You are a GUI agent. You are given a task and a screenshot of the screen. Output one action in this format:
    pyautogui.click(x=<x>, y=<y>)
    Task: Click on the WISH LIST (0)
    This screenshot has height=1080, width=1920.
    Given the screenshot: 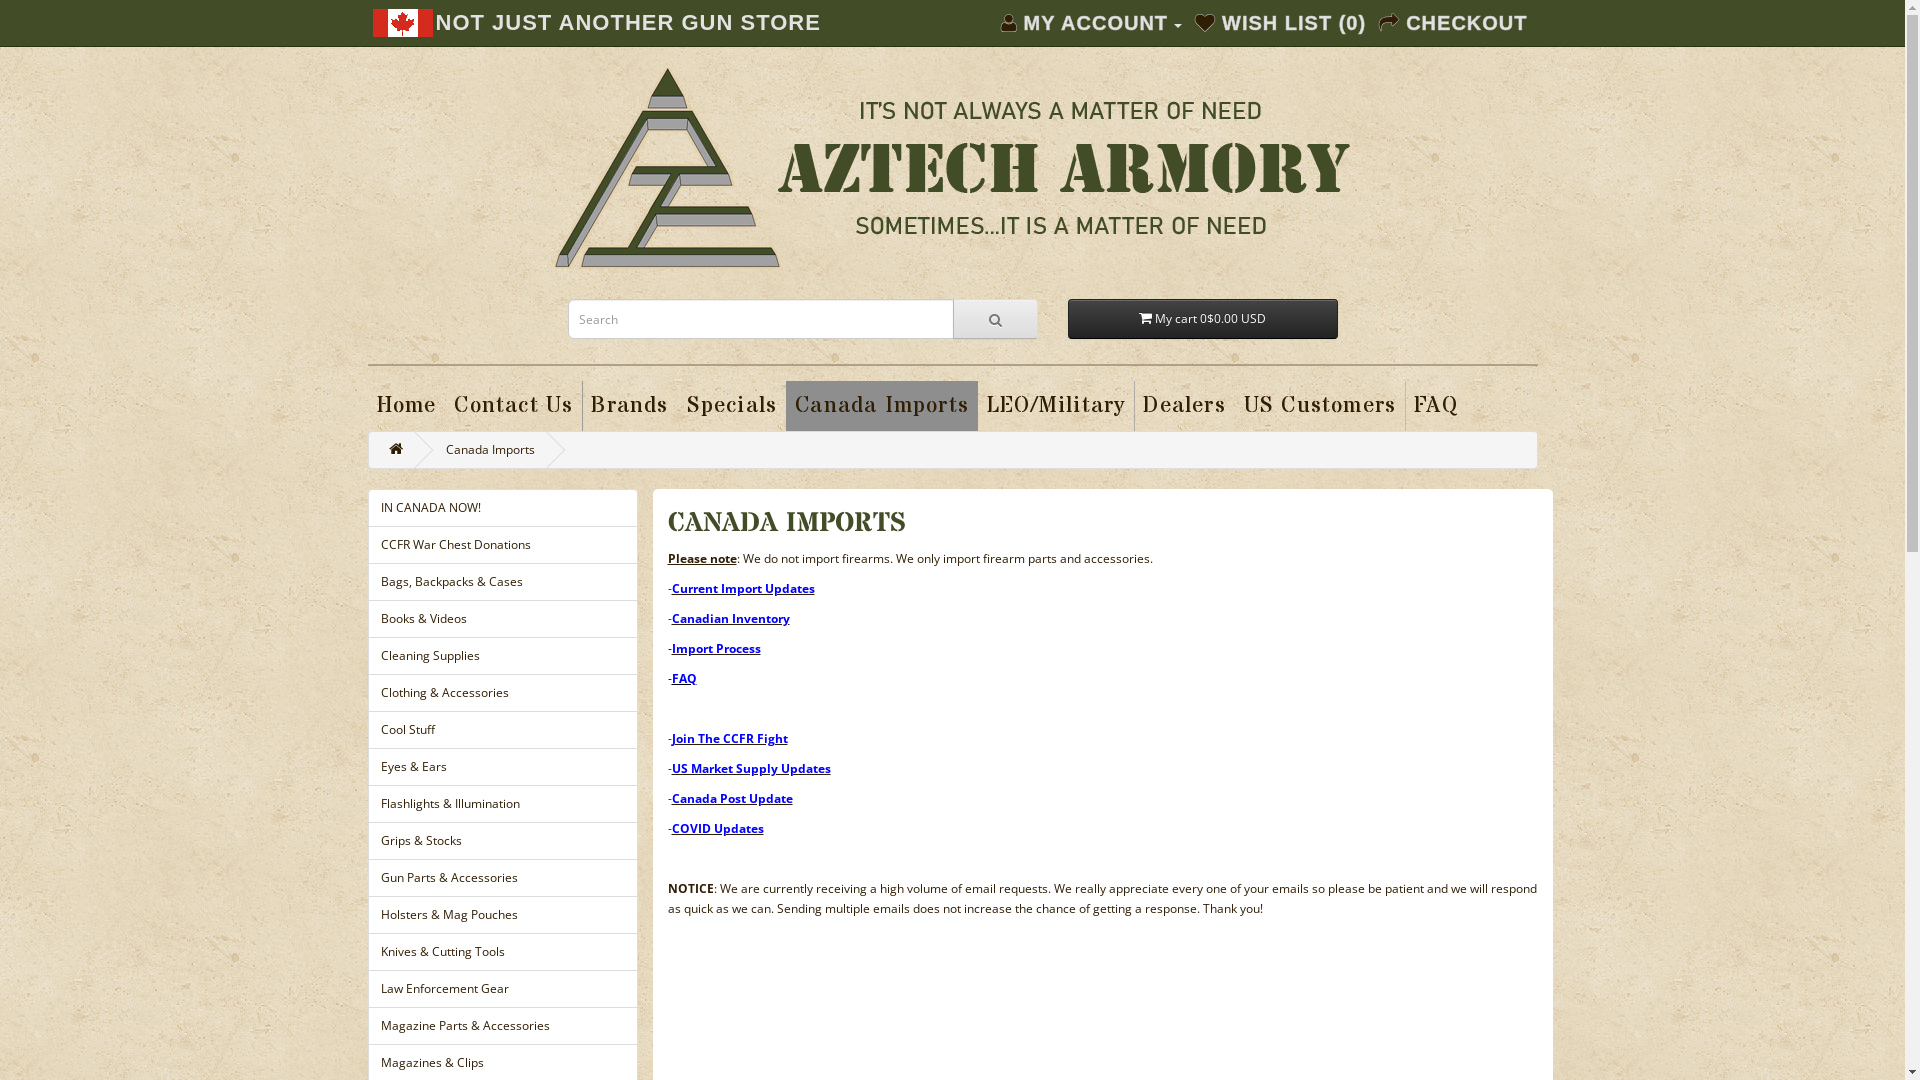 What is the action you would take?
    pyautogui.click(x=1280, y=24)
    